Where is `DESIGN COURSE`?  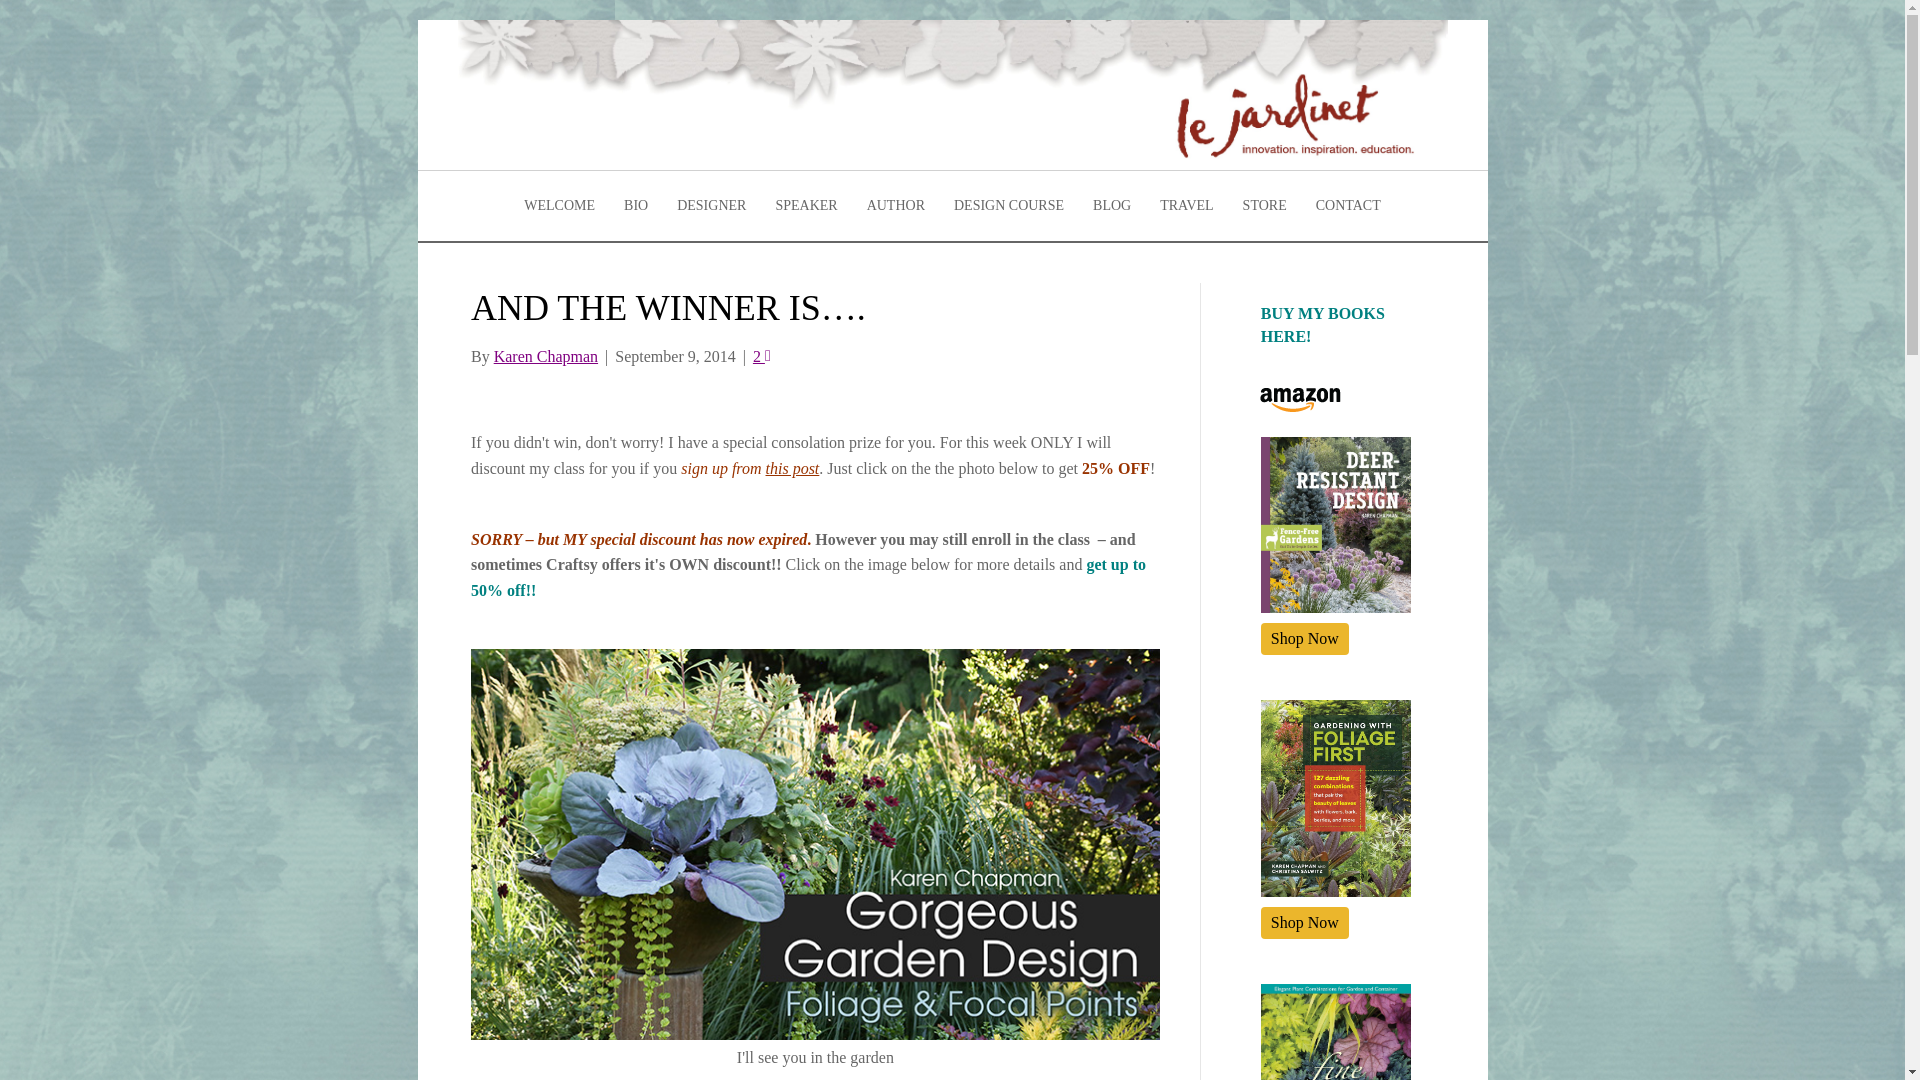
DESIGN COURSE is located at coordinates (1008, 206).